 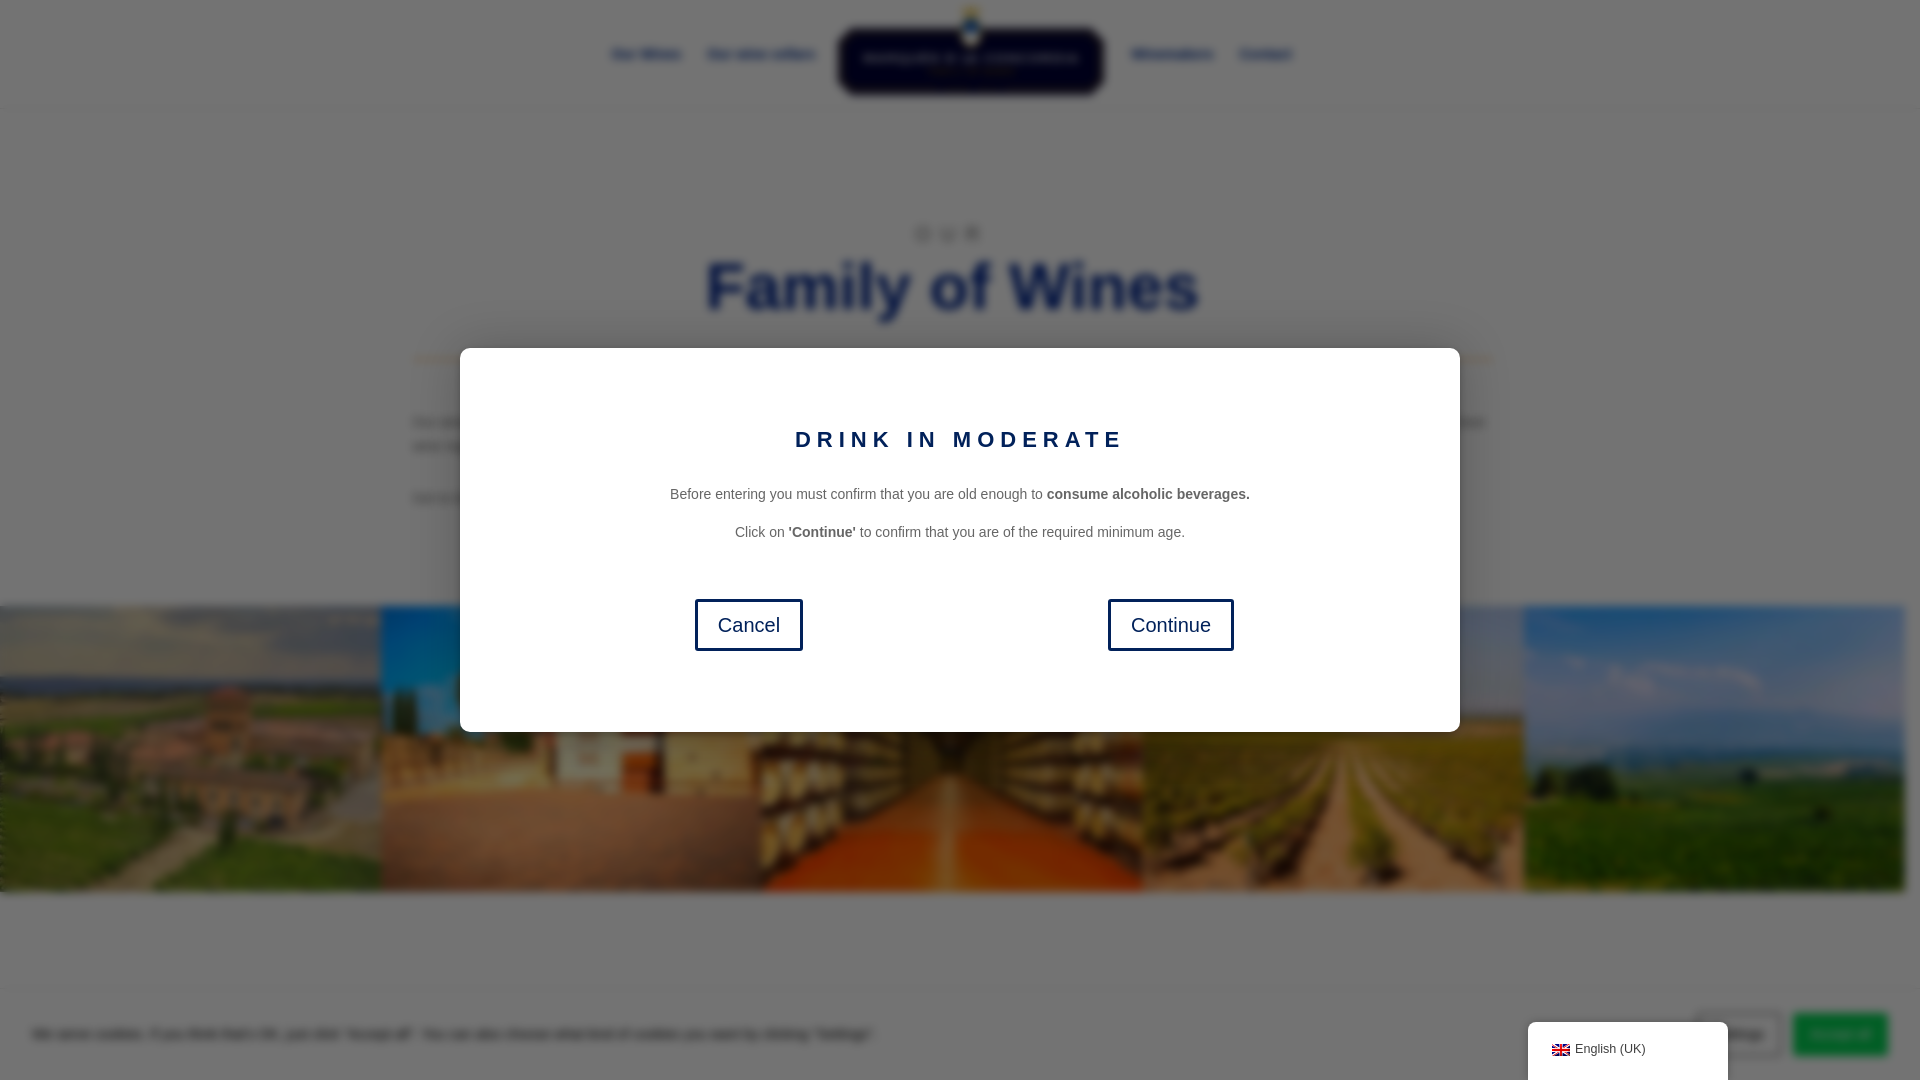 I want to click on Winemakers, so click(x=1172, y=78).